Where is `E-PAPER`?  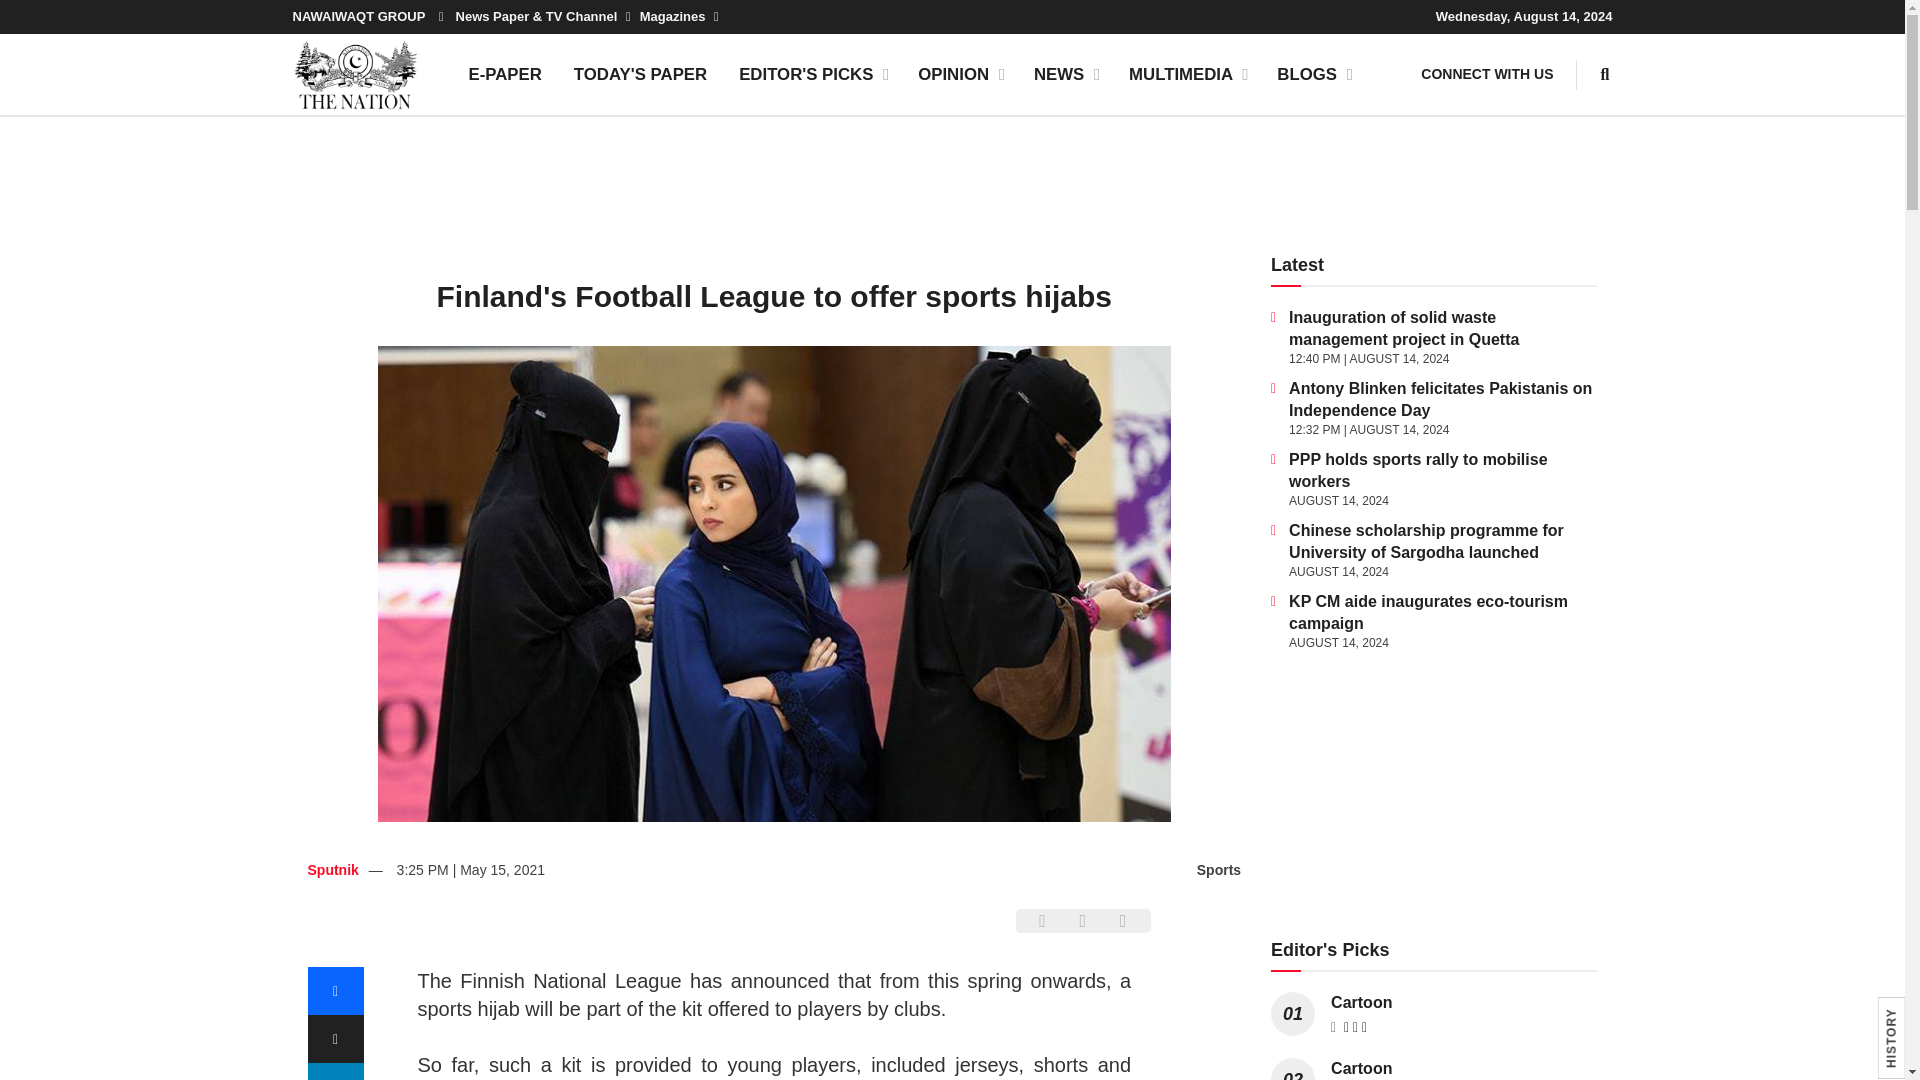 E-PAPER is located at coordinates (504, 74).